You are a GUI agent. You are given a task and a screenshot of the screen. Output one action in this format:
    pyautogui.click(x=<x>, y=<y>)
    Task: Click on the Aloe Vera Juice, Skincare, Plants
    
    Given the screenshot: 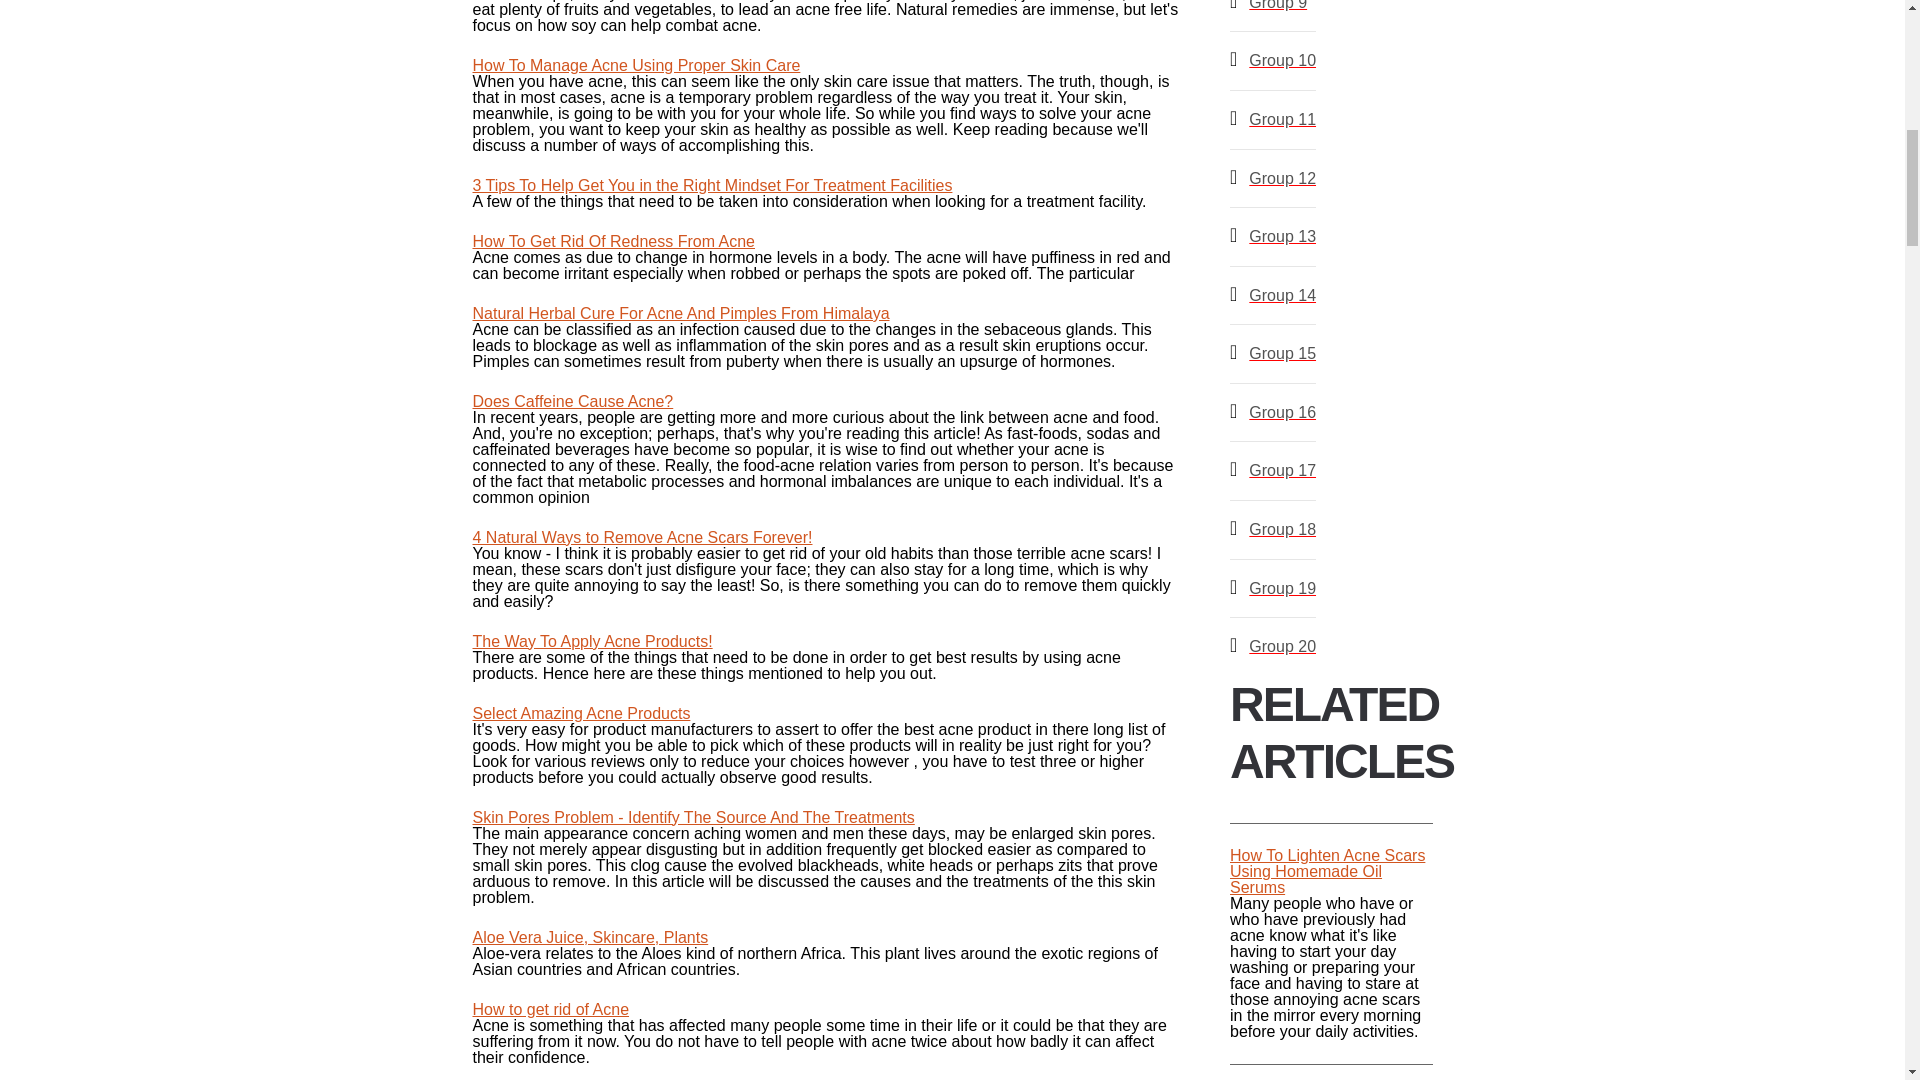 What is the action you would take?
    pyautogui.click(x=590, y=937)
    